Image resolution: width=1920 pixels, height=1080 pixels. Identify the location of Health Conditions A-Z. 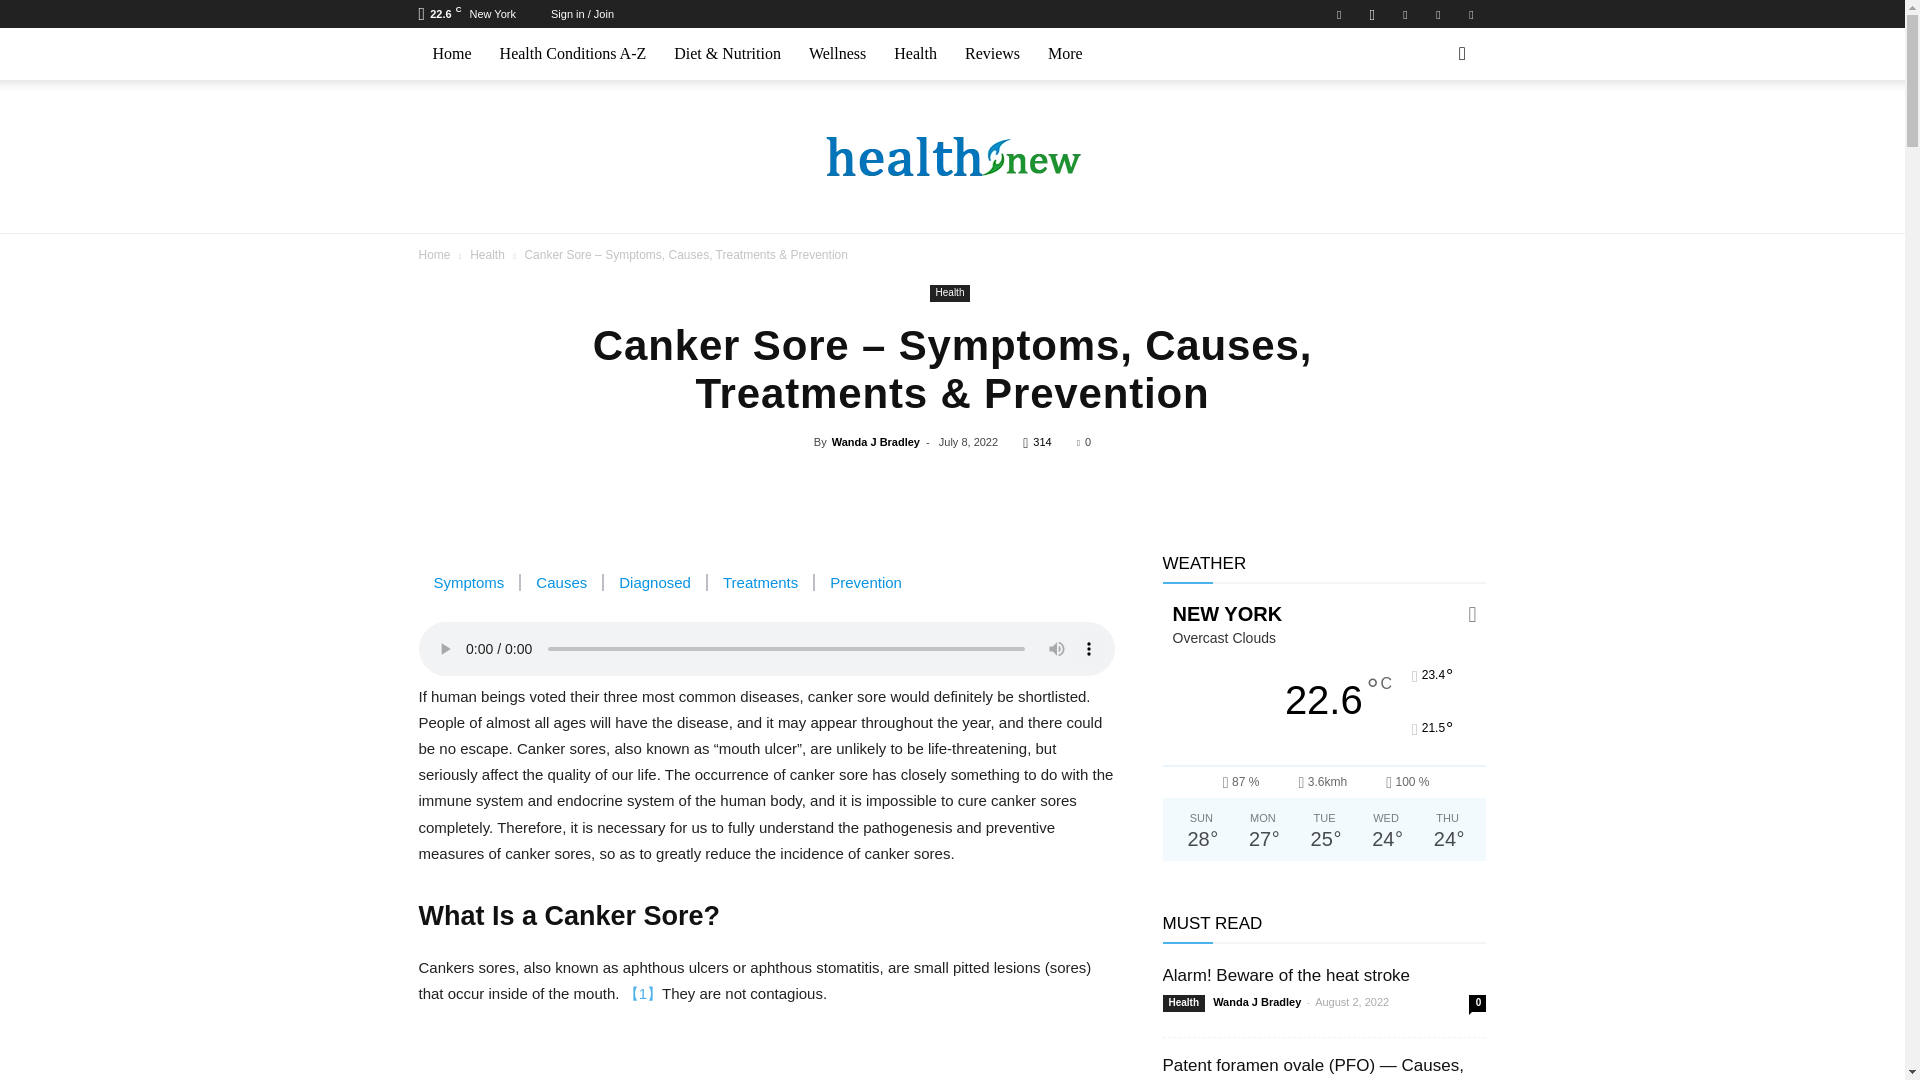
(572, 54).